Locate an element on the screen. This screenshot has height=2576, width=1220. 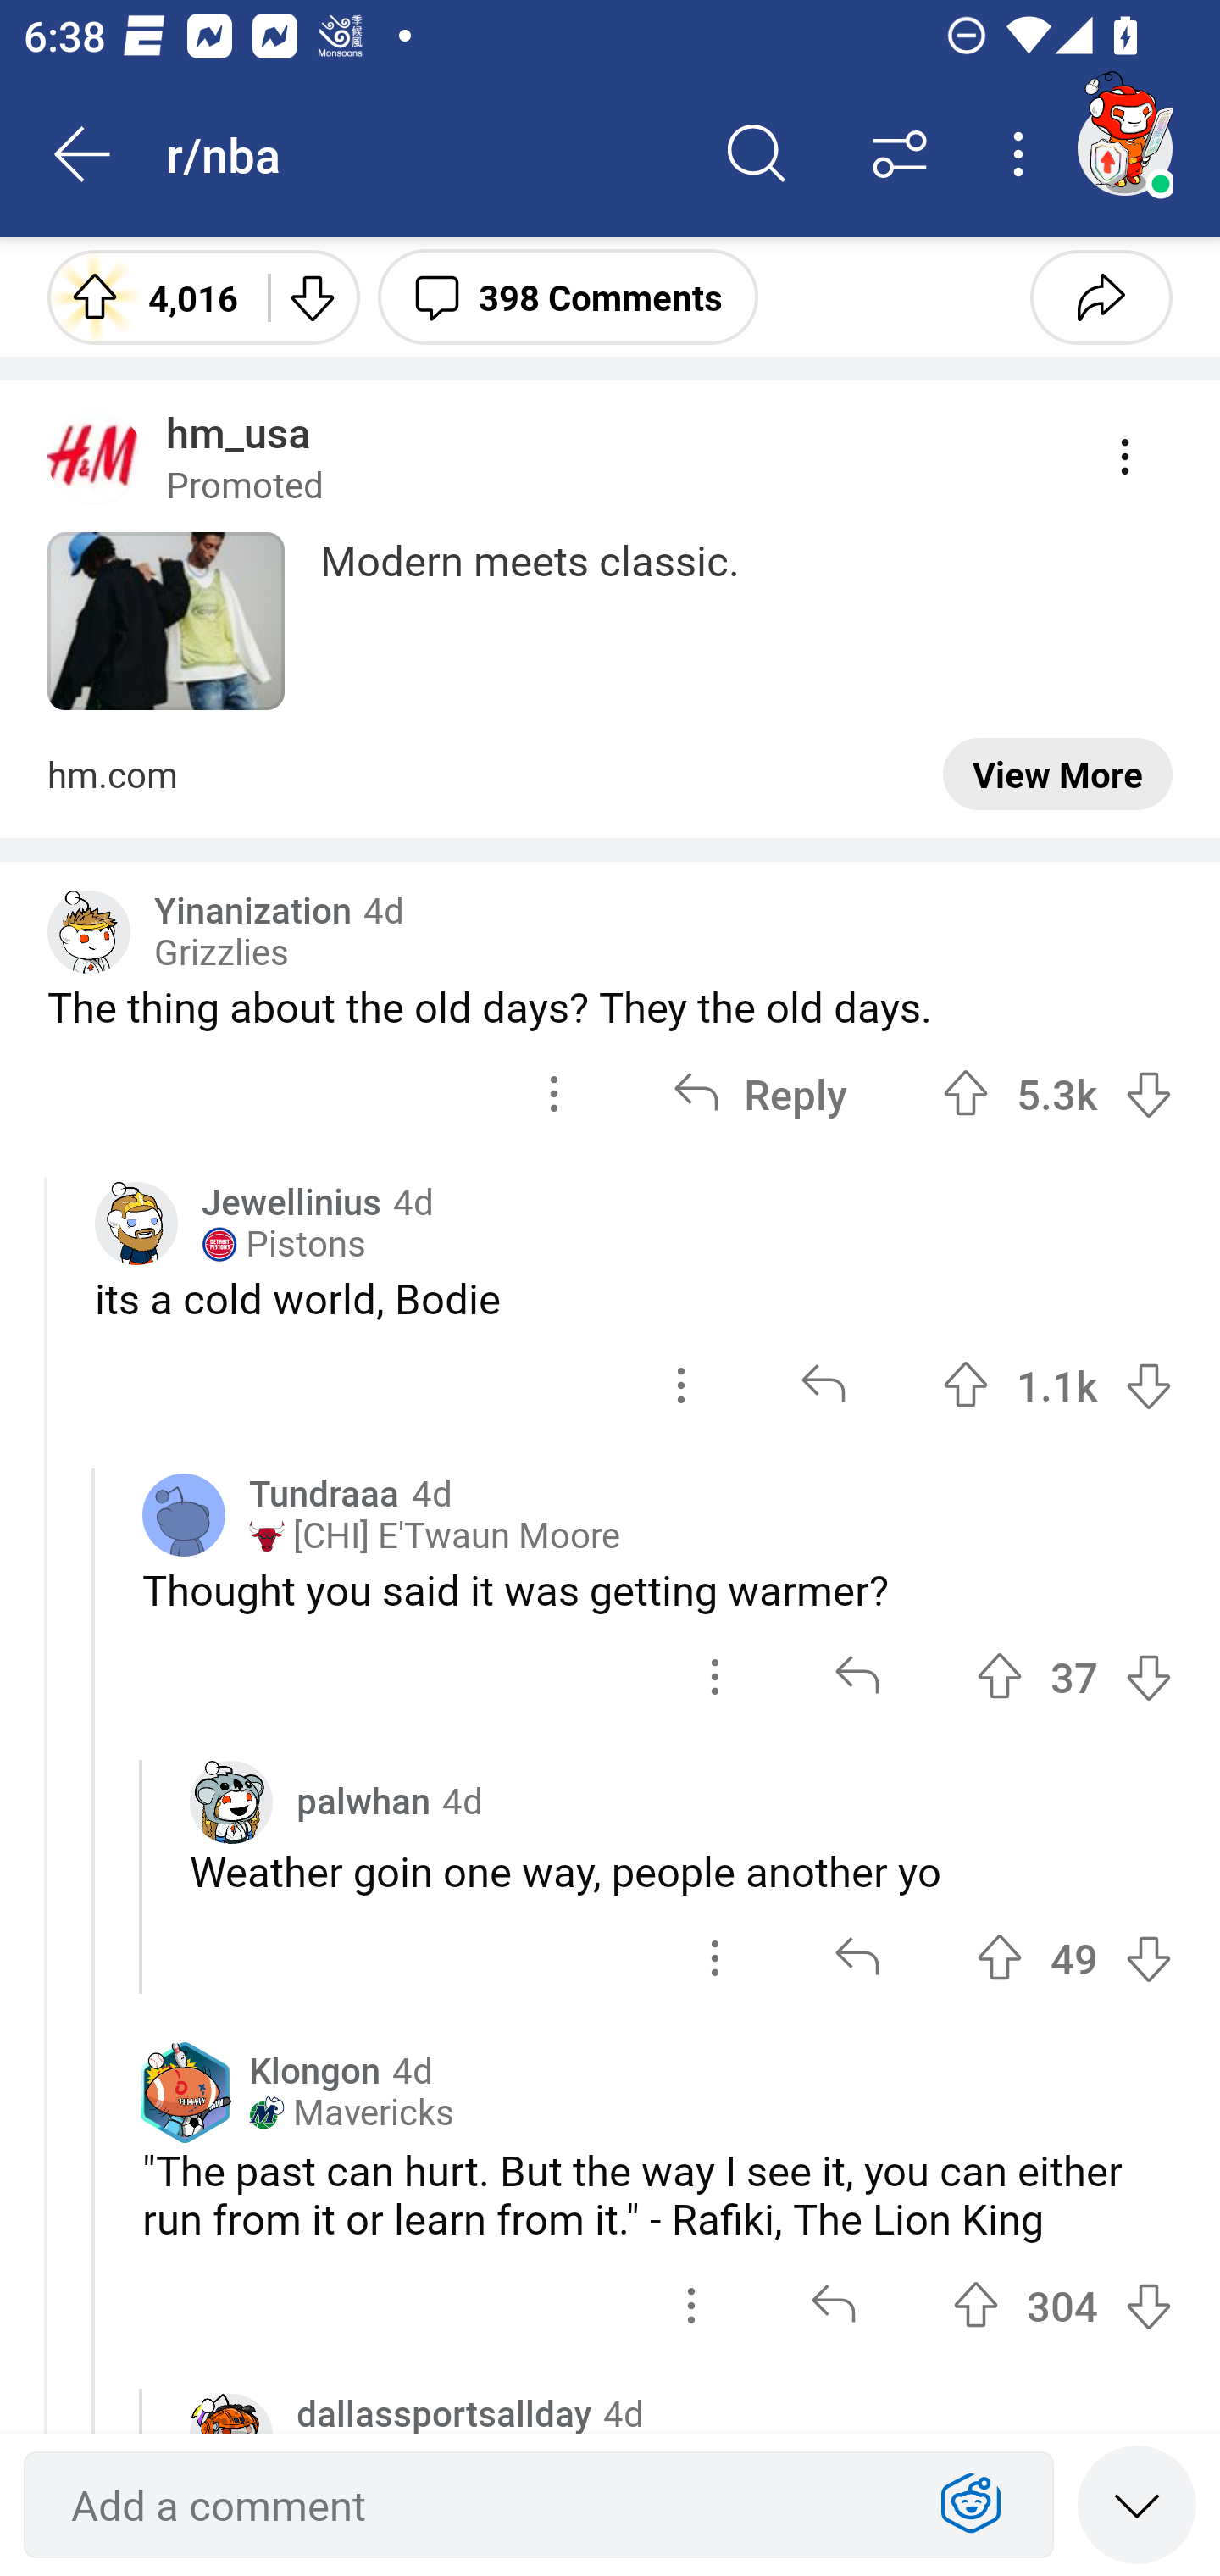
Thought you said it was getting warmer? is located at coordinates (657, 1590).